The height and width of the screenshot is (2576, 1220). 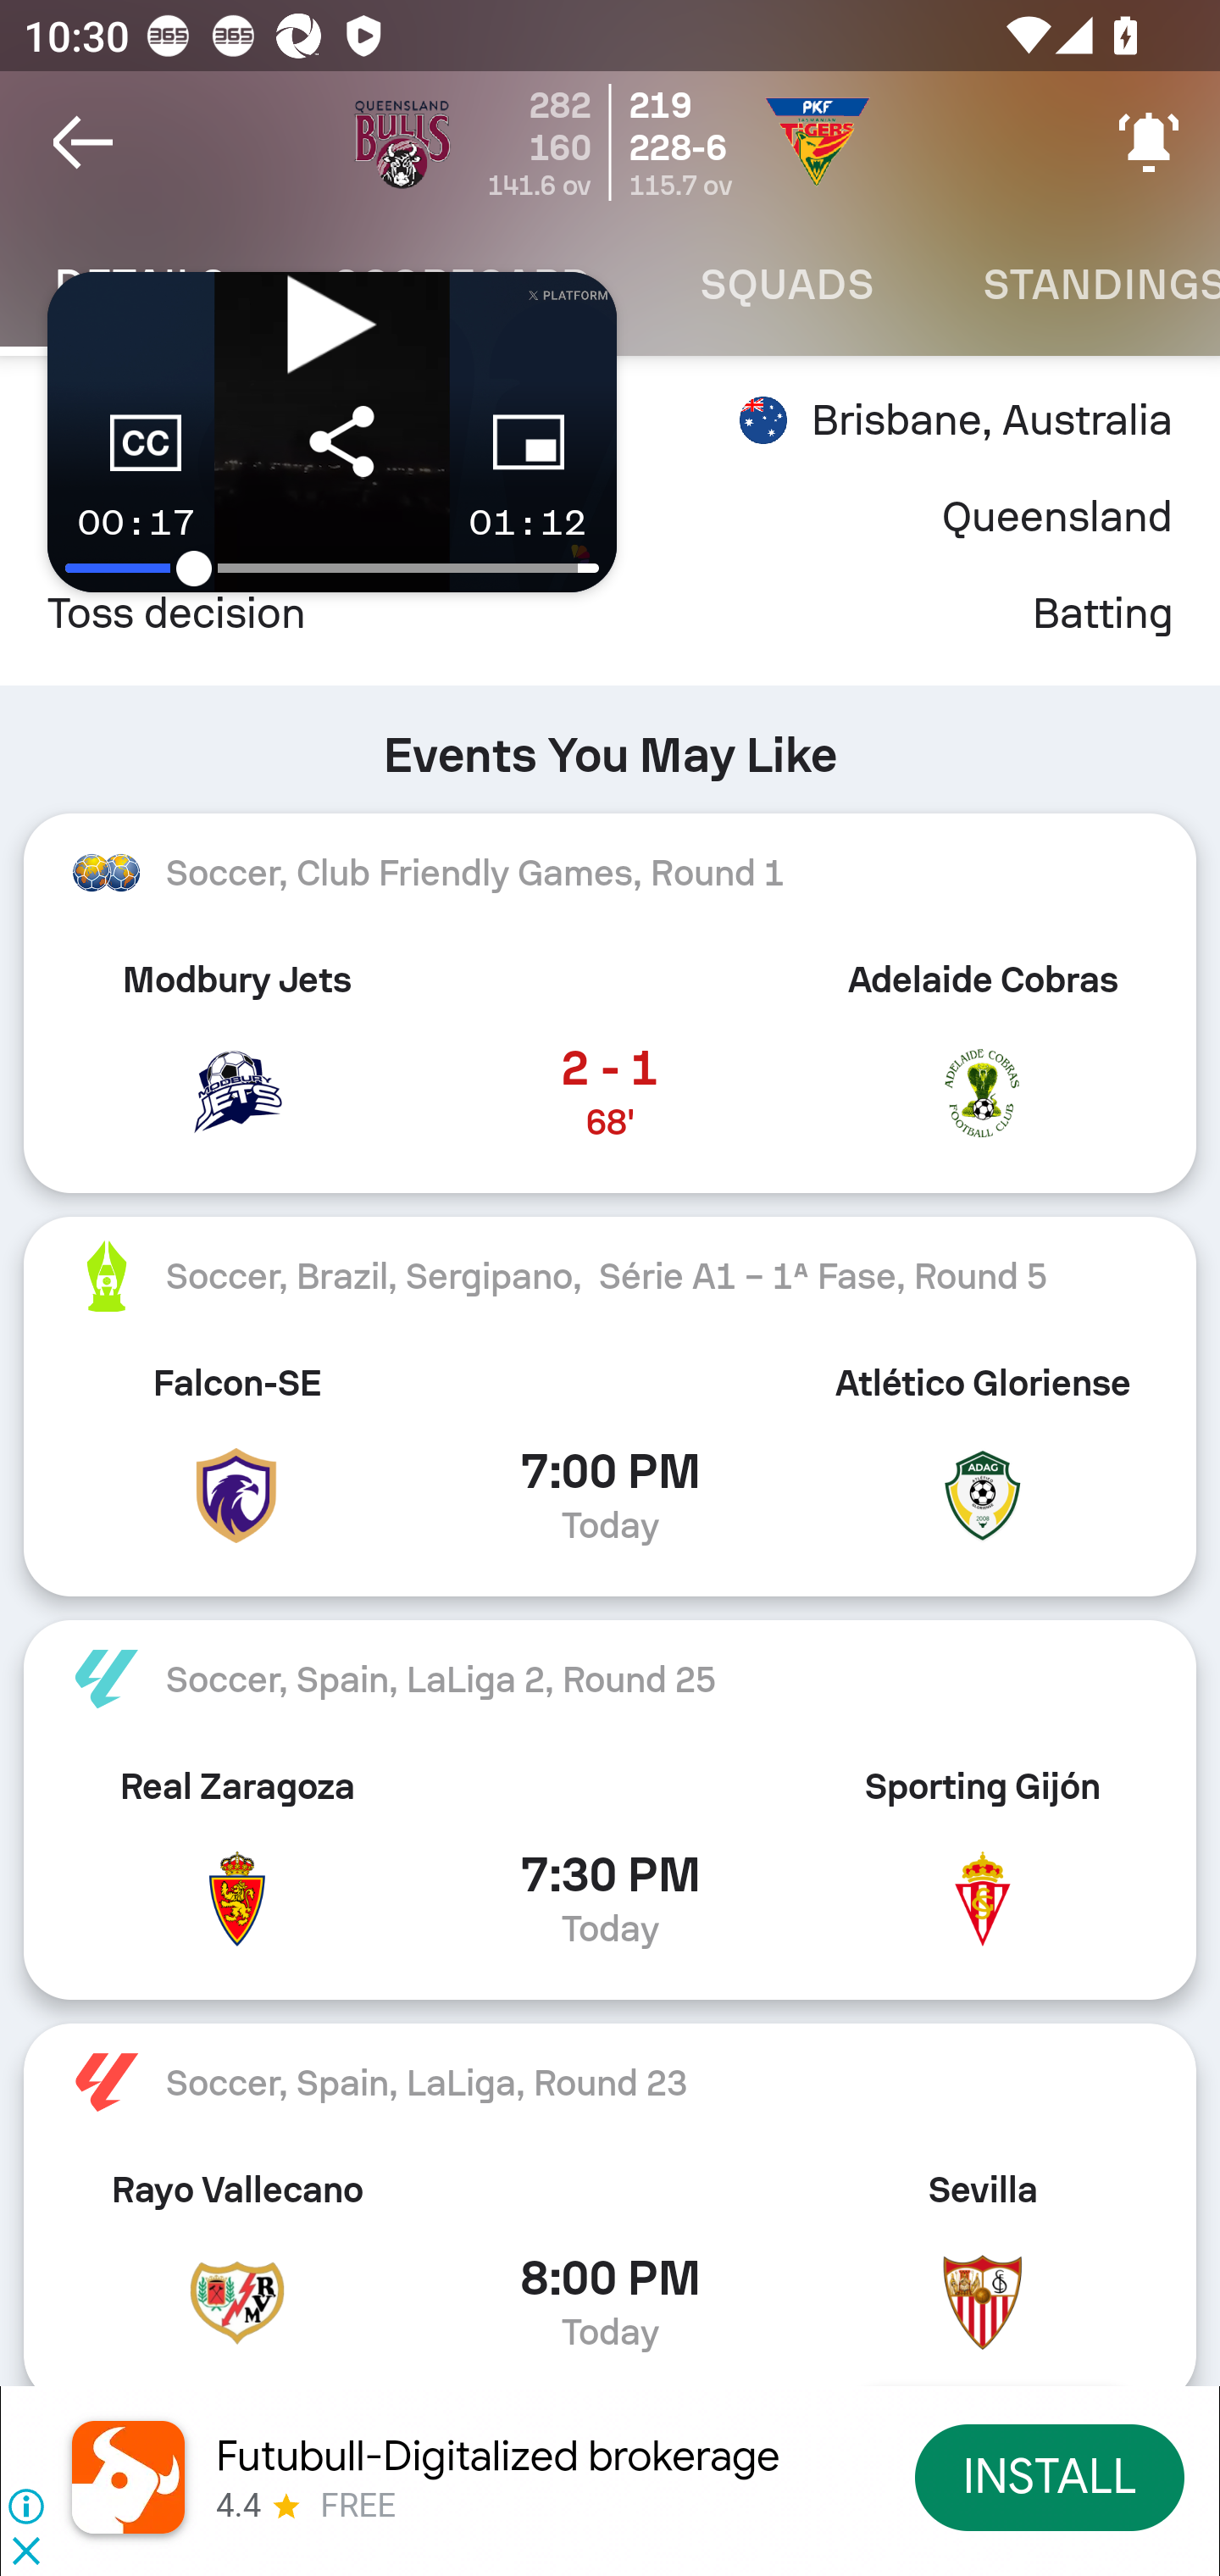 I want to click on Soccer, Club Friendly Games, Round 1, so click(x=610, y=873).